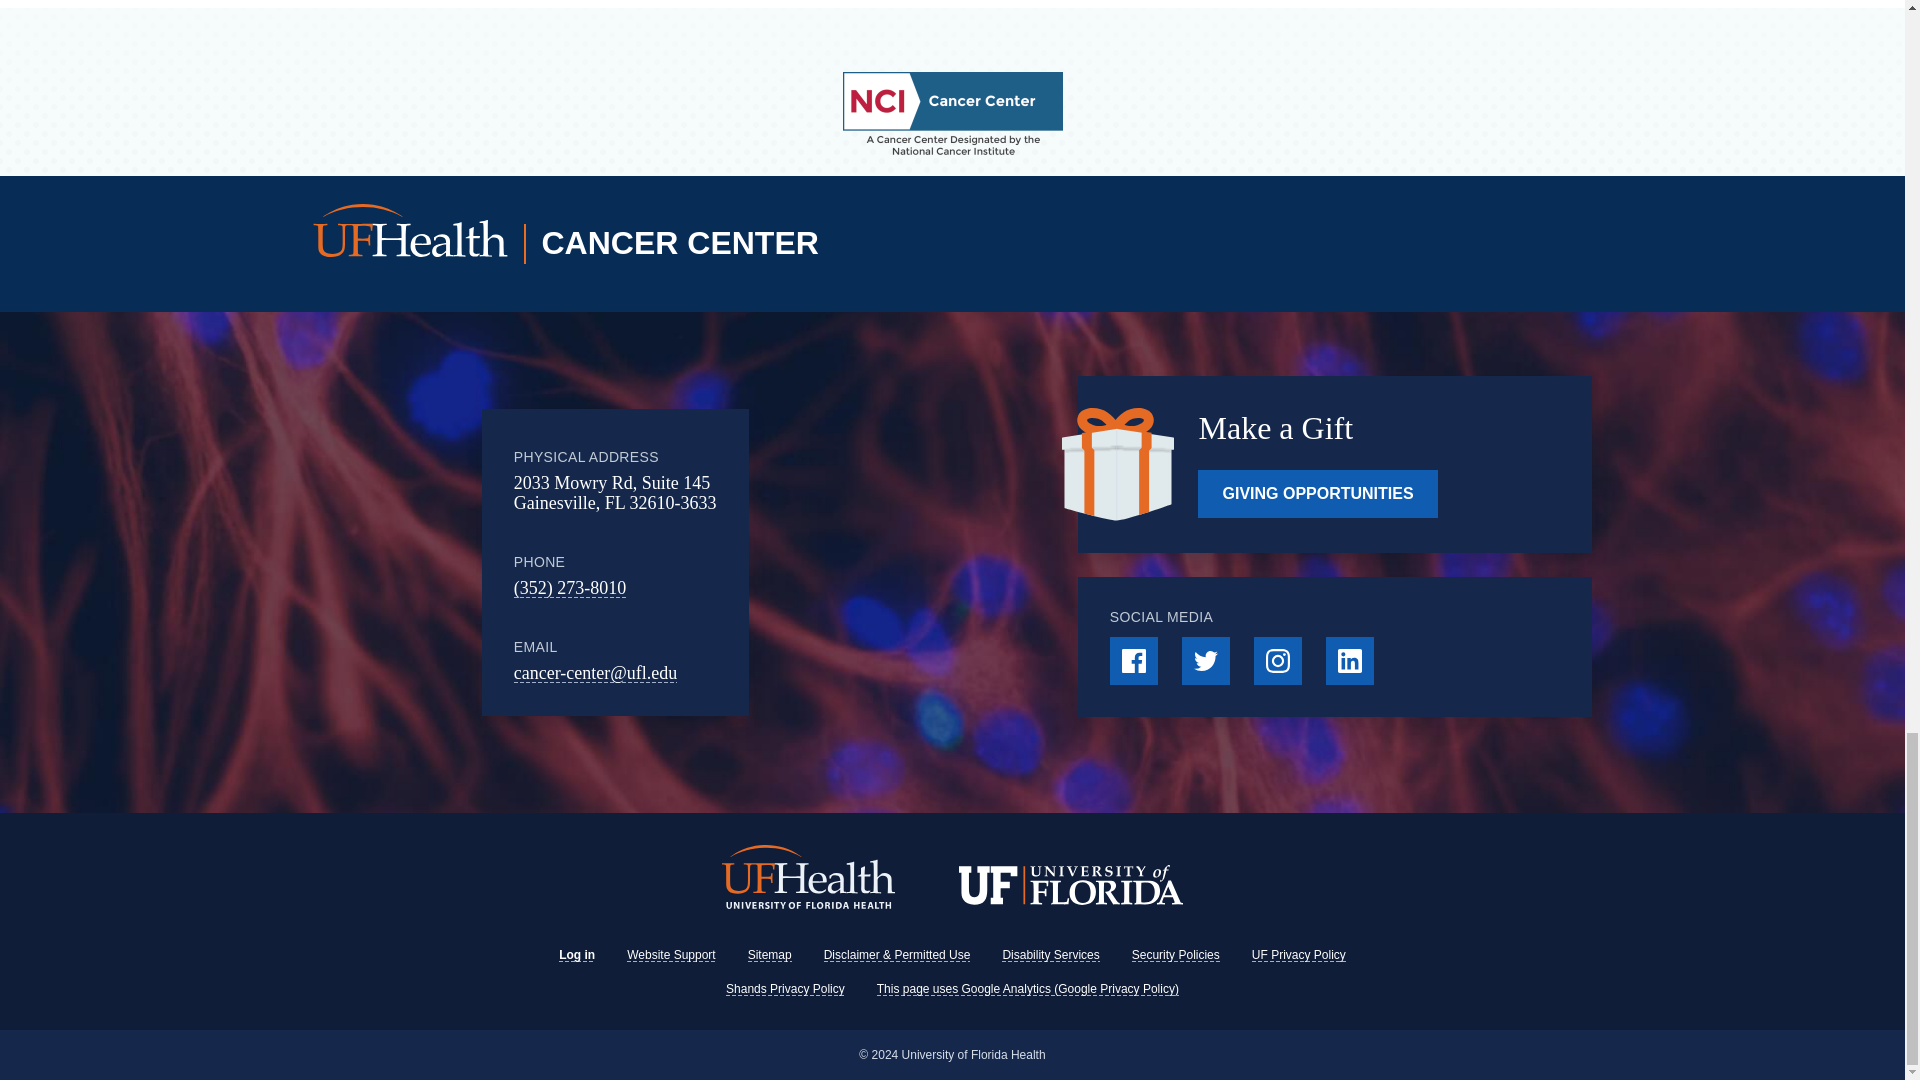  I want to click on Sitemap, so click(770, 955).